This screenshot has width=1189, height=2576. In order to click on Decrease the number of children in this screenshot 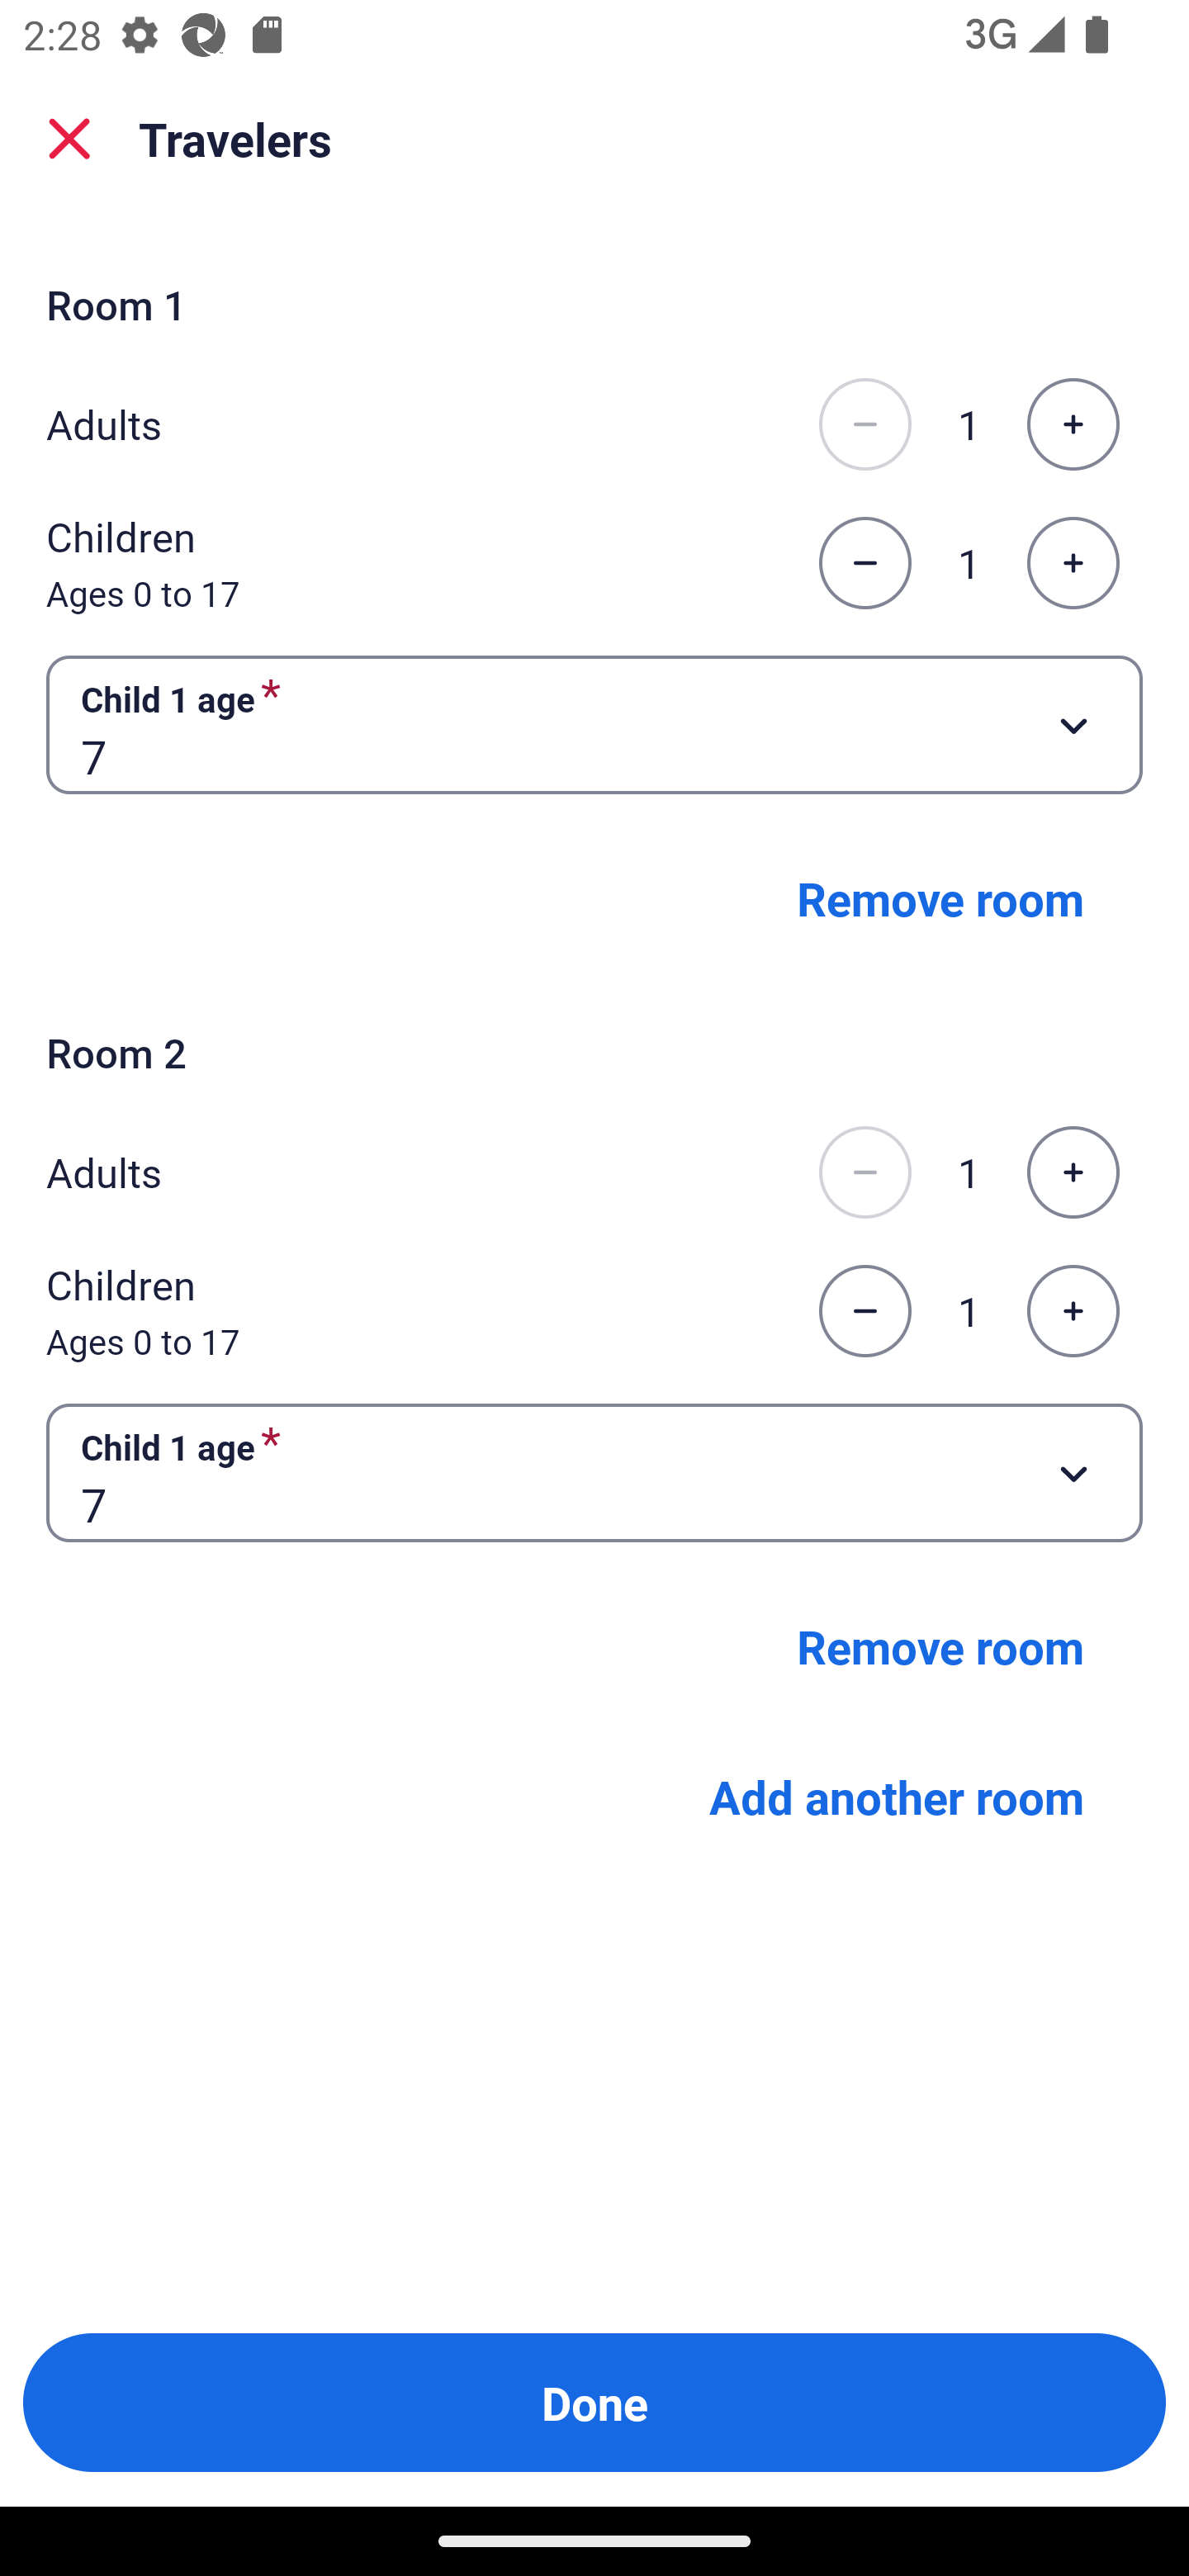, I will do `click(865, 1311)`.